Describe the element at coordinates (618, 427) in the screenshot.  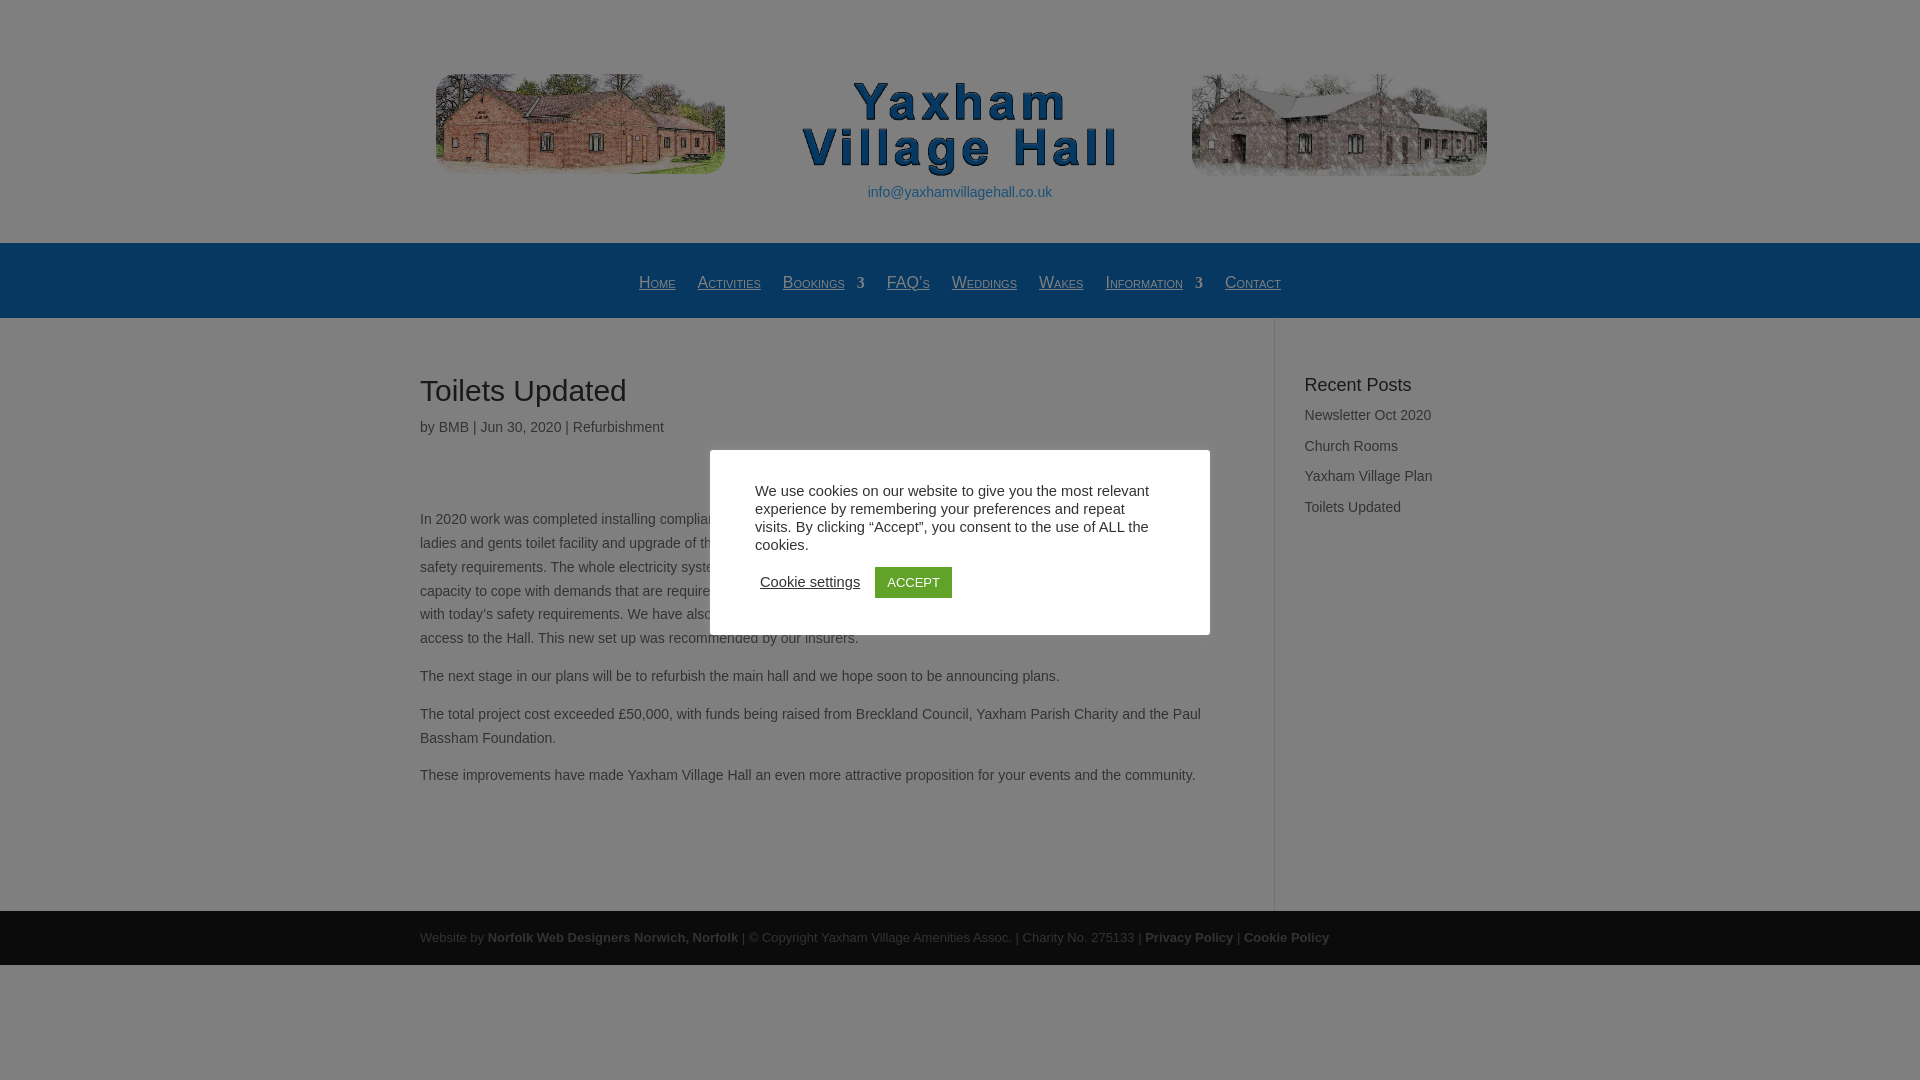
I see `Refurbishment` at that location.